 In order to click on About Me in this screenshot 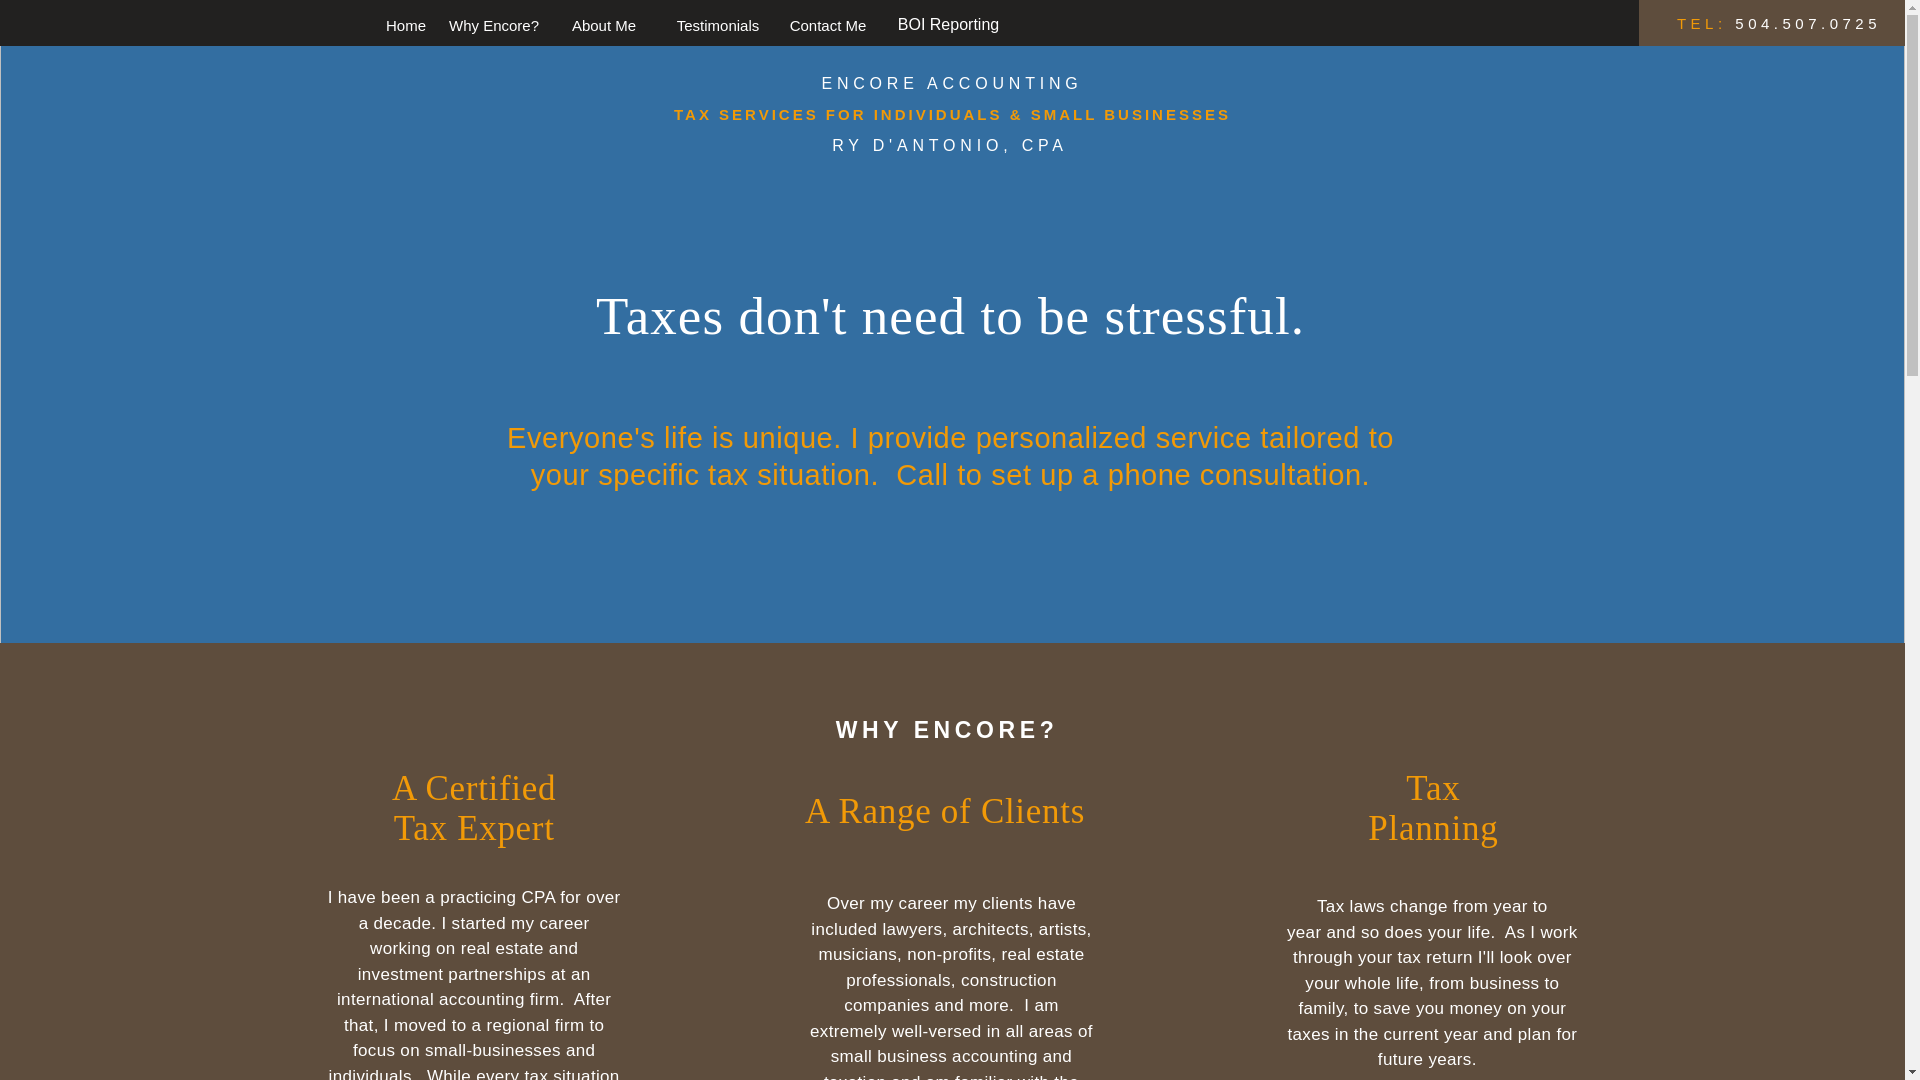, I will do `click(602, 25)`.